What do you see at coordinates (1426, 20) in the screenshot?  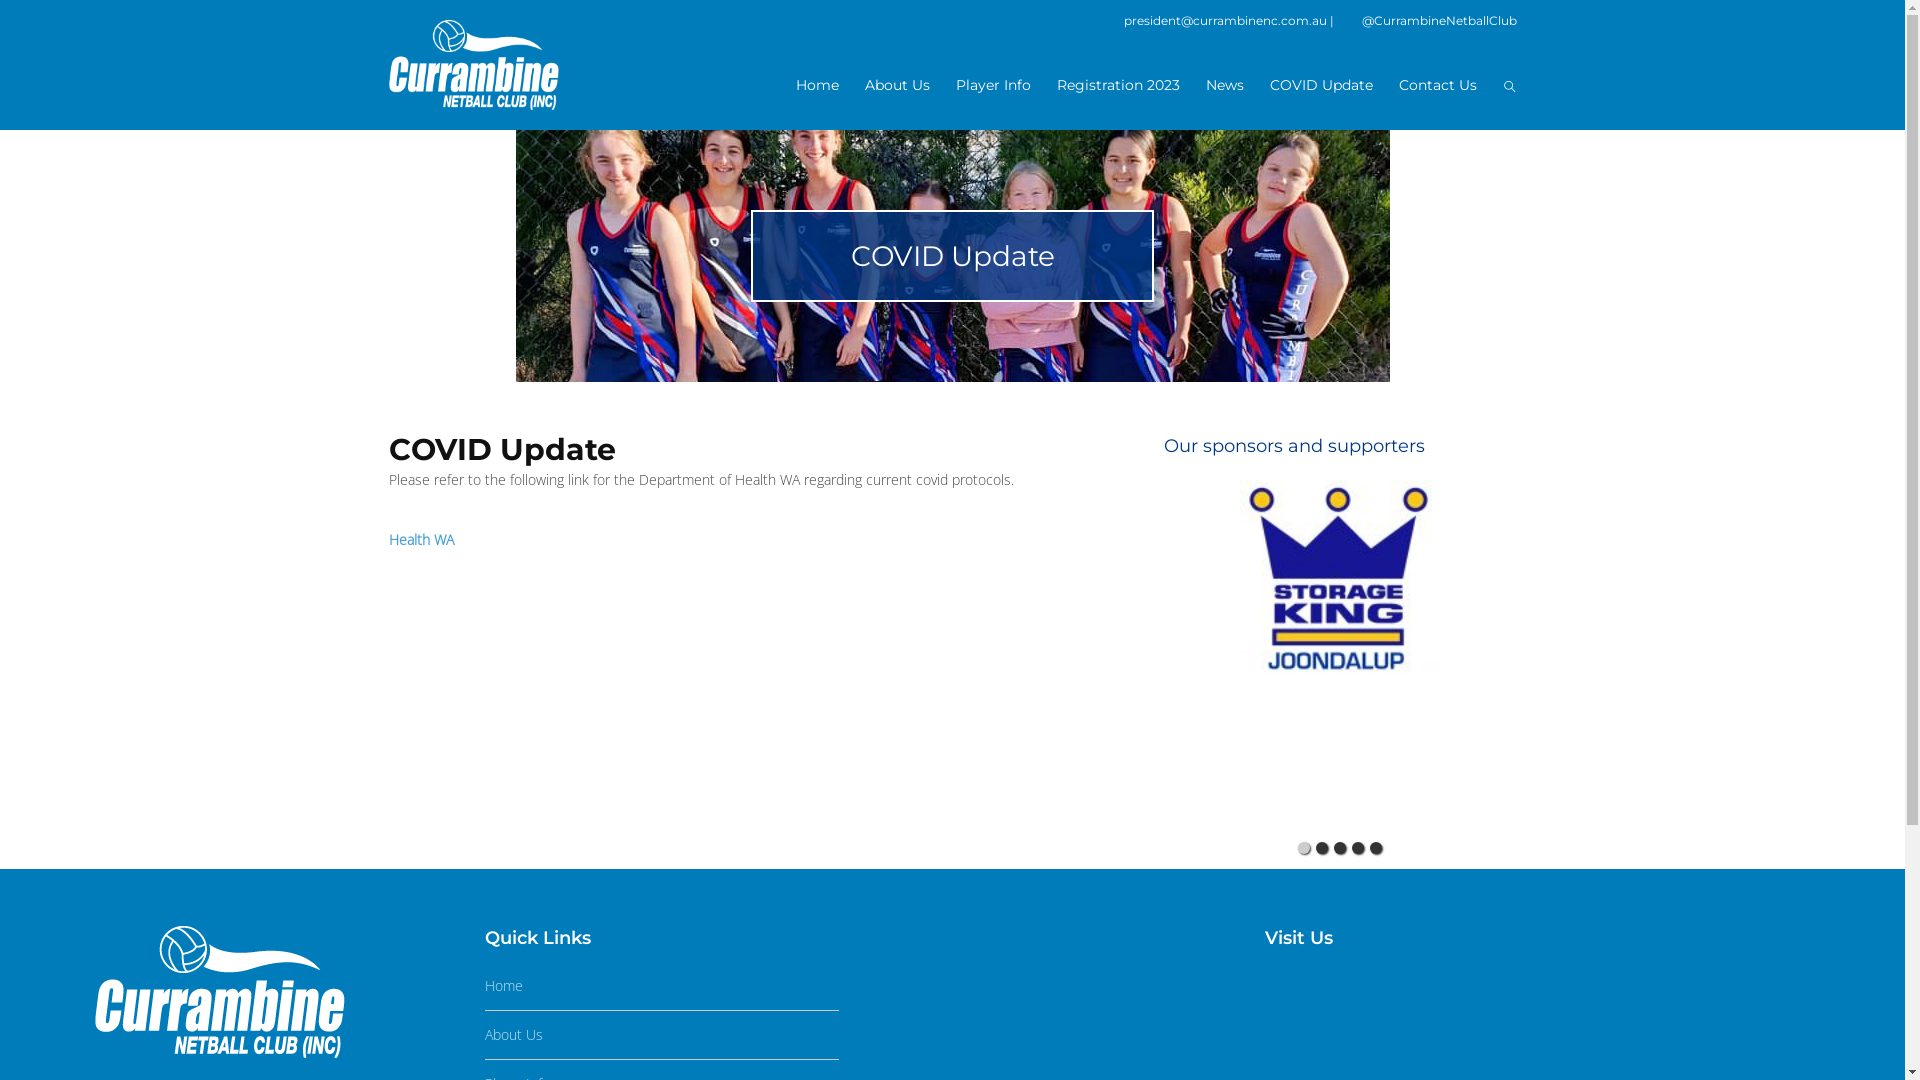 I see `@CurrambineNetballClub` at bounding box center [1426, 20].